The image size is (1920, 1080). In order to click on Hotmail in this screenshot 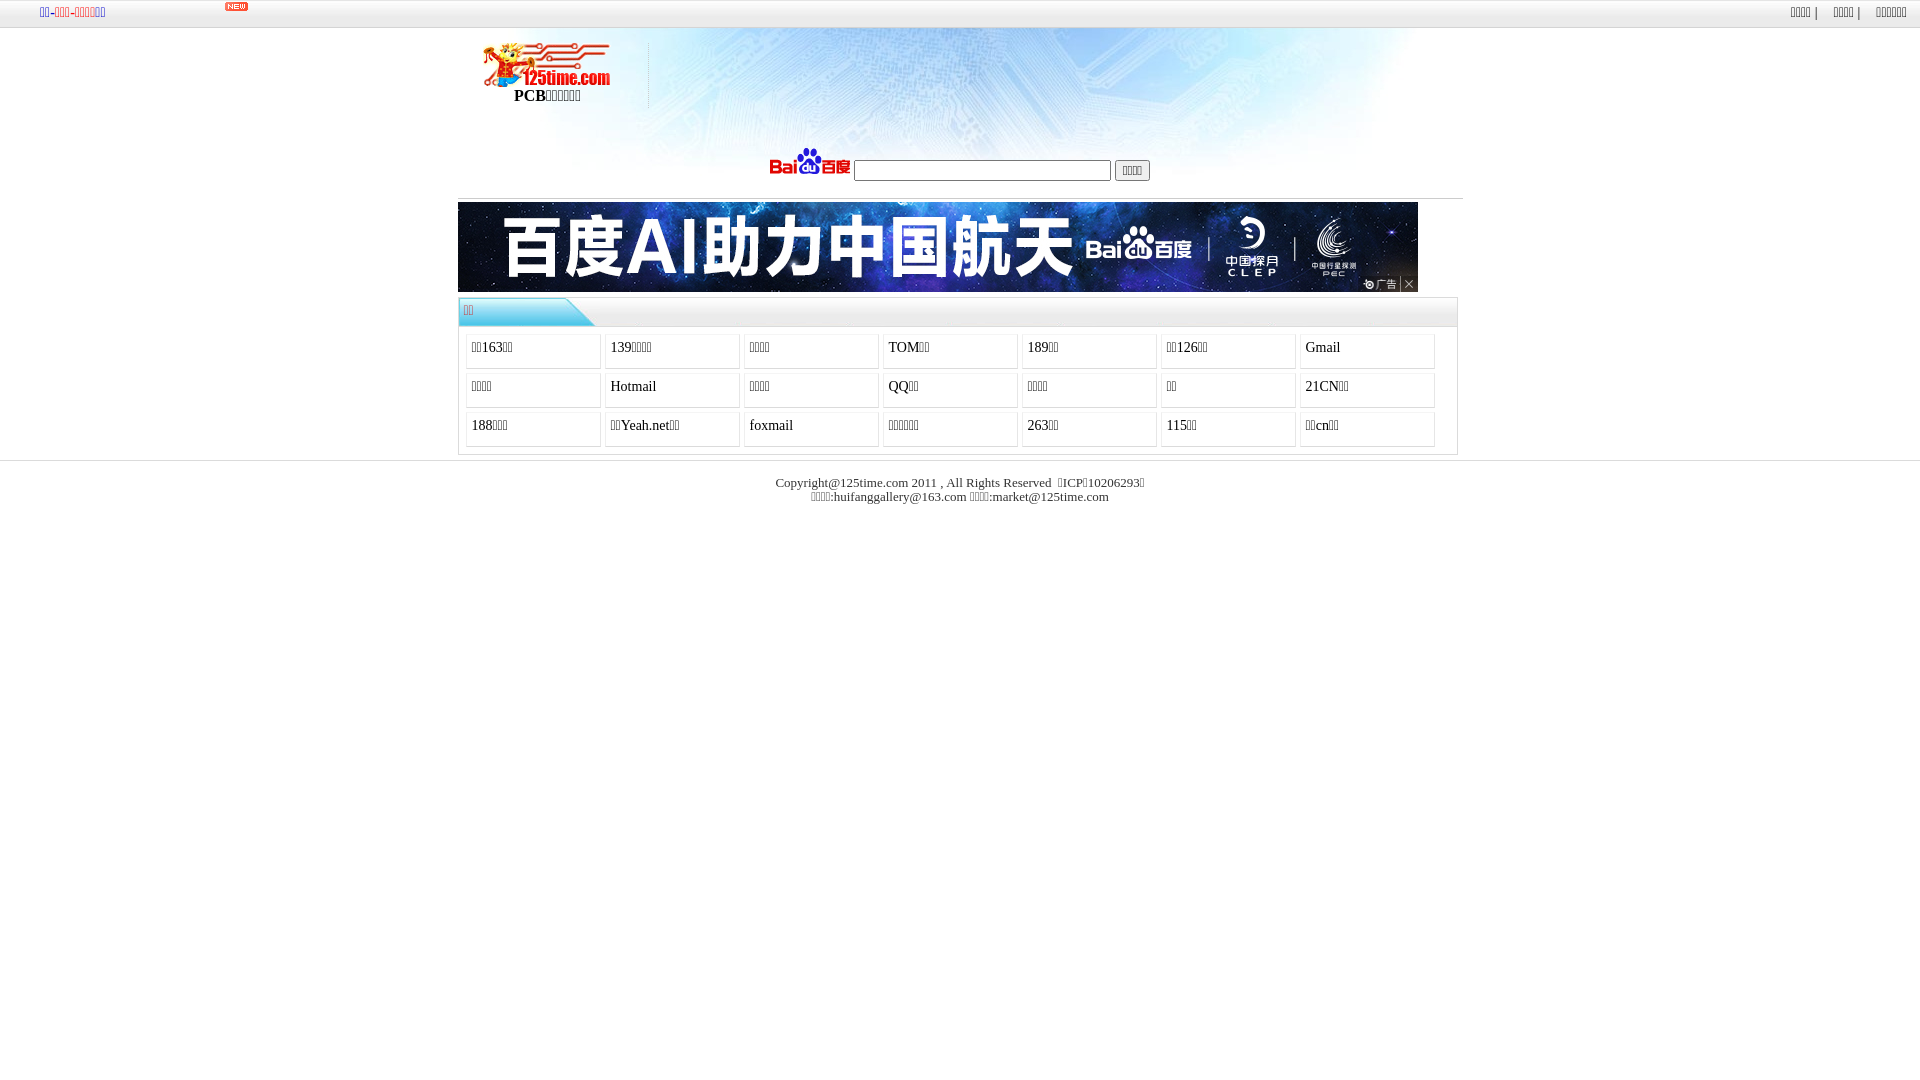, I will do `click(633, 386)`.